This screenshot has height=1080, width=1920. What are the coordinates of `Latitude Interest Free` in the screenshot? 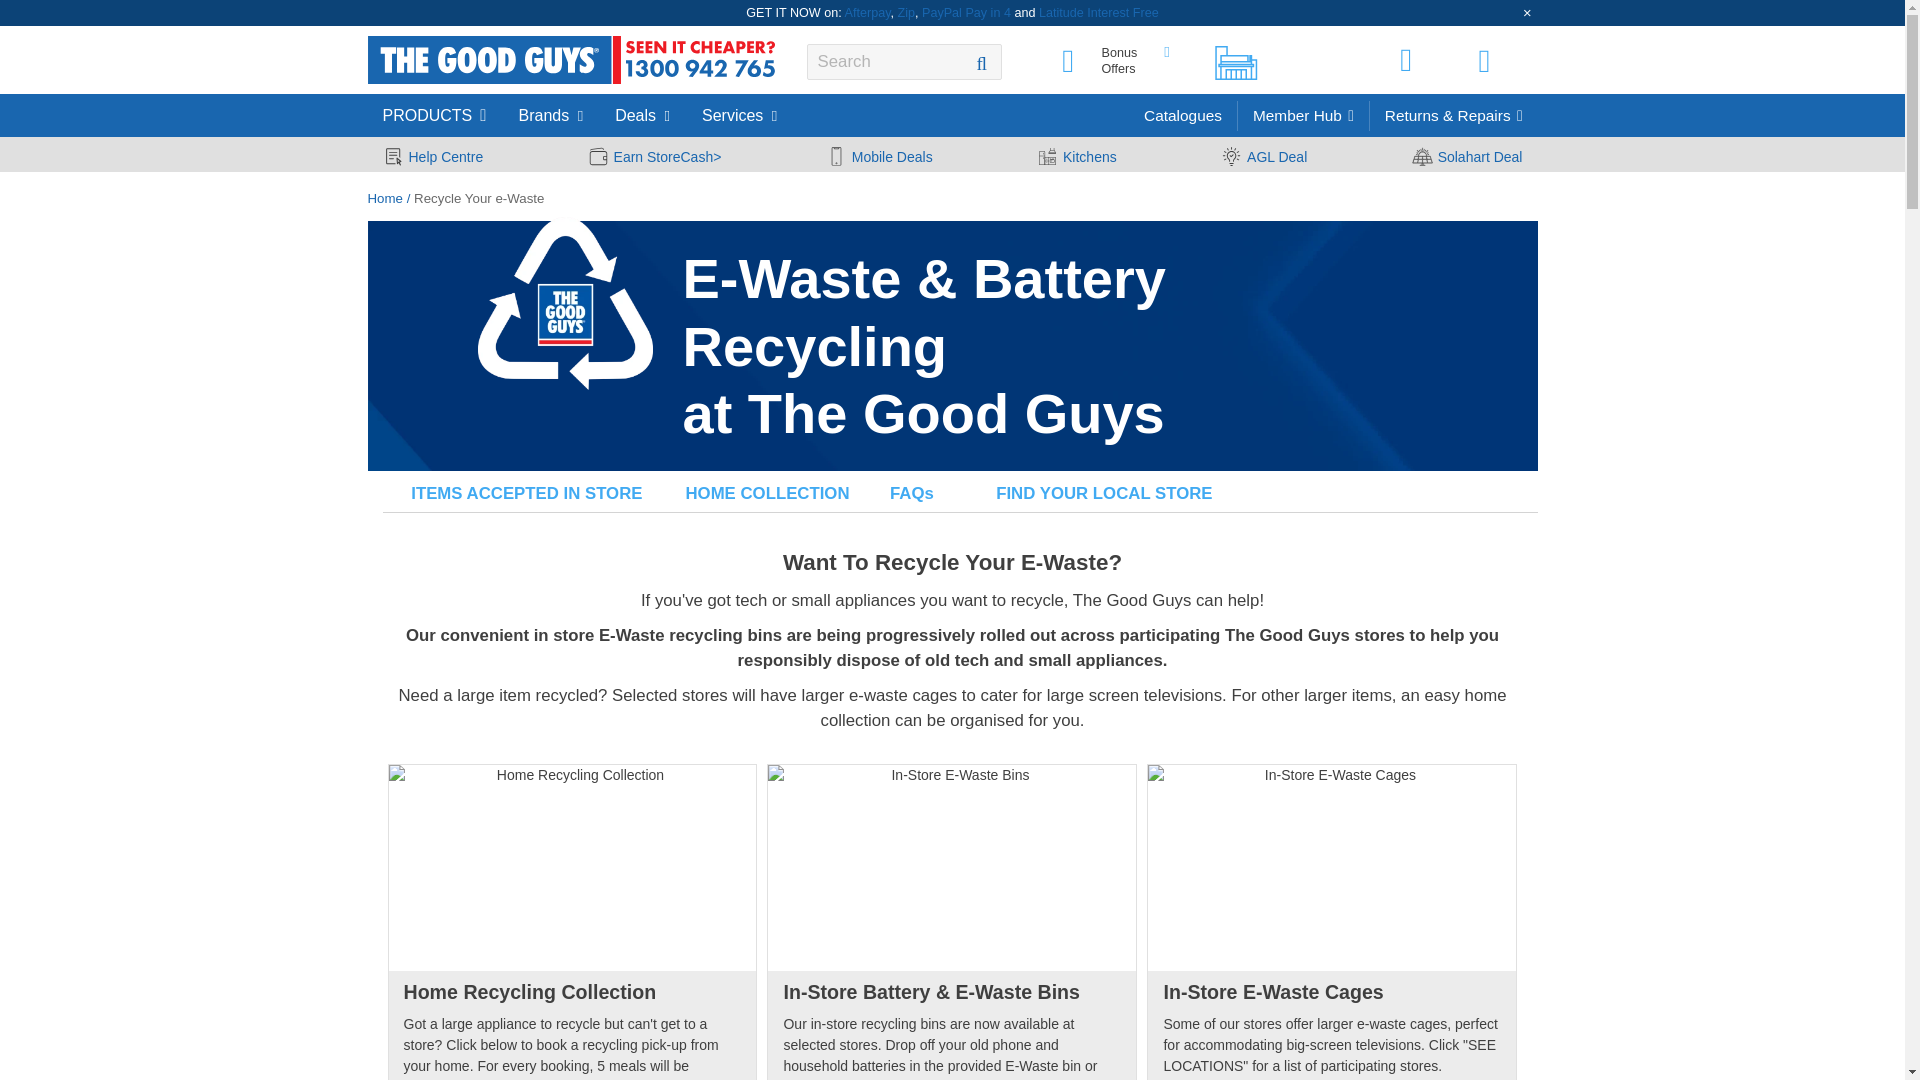 It's located at (1098, 13).